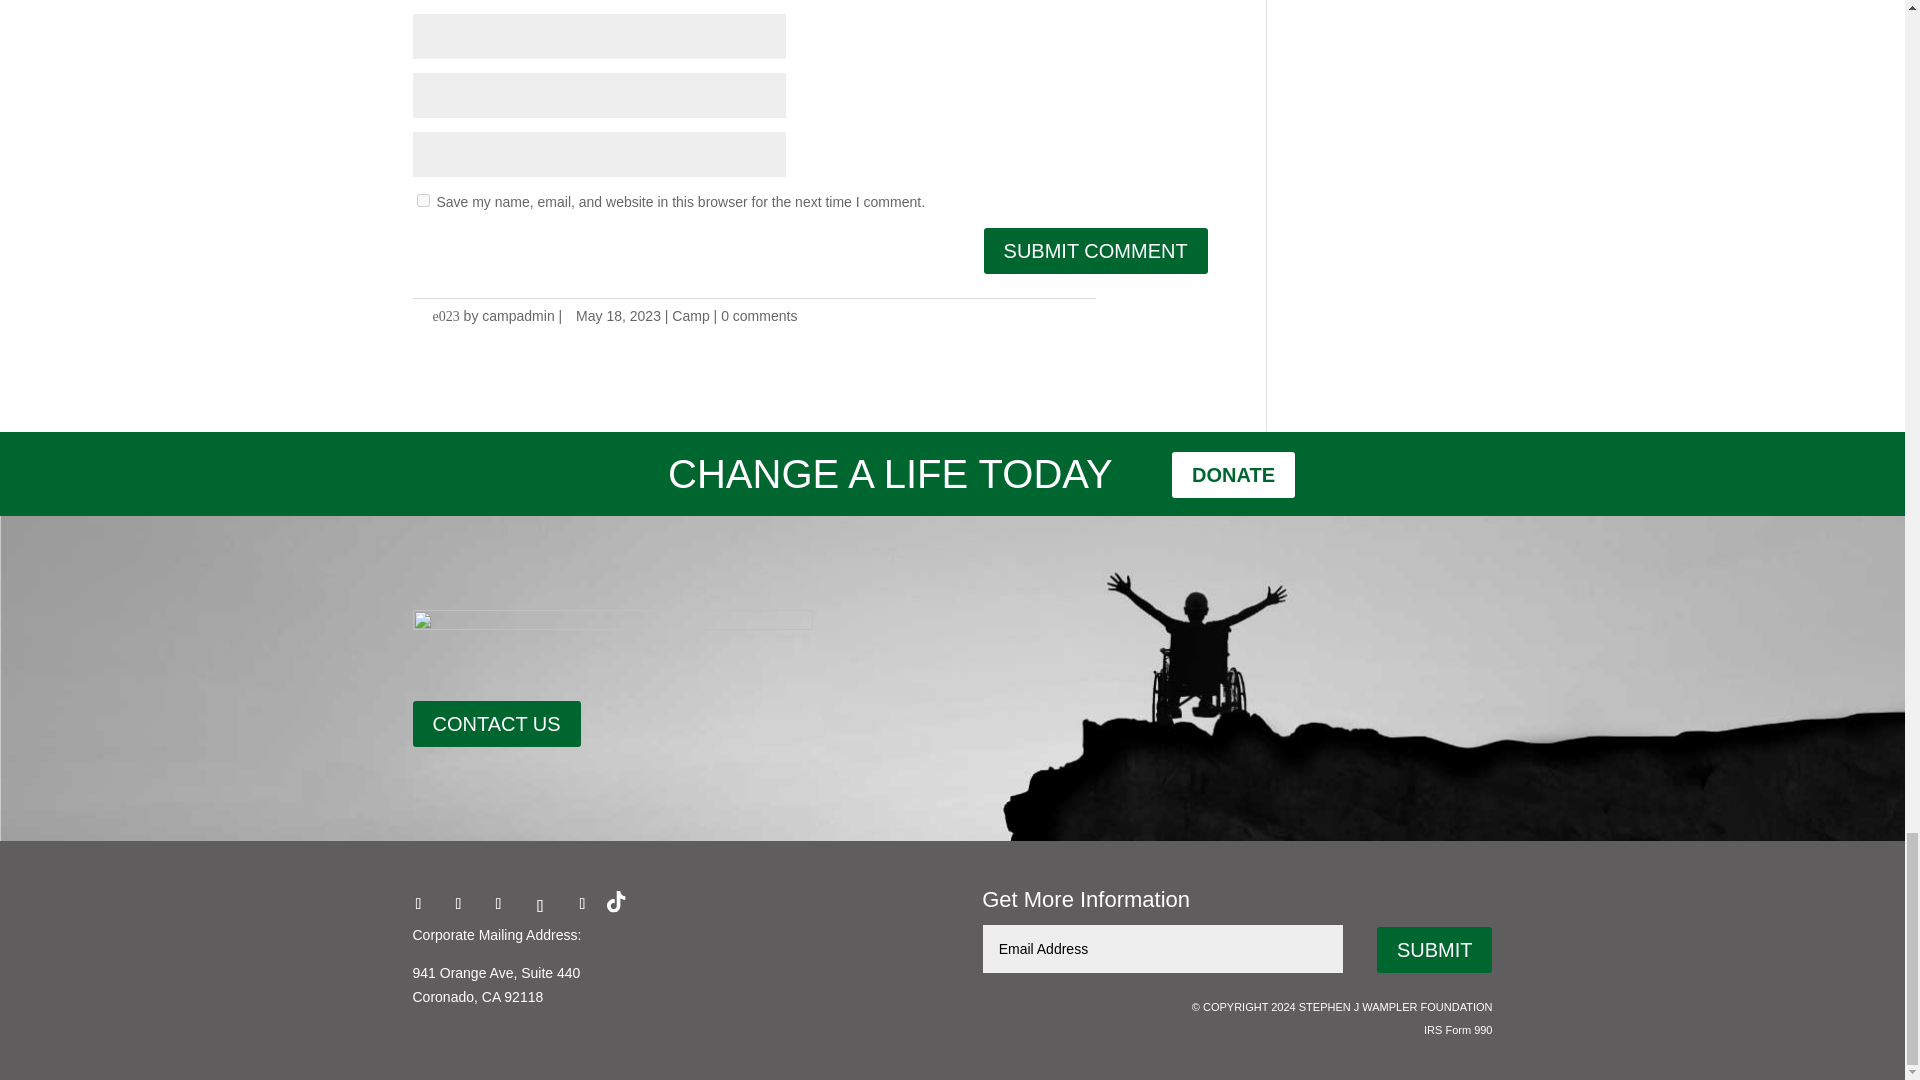  What do you see at coordinates (422, 200) in the screenshot?
I see `yes` at bounding box center [422, 200].